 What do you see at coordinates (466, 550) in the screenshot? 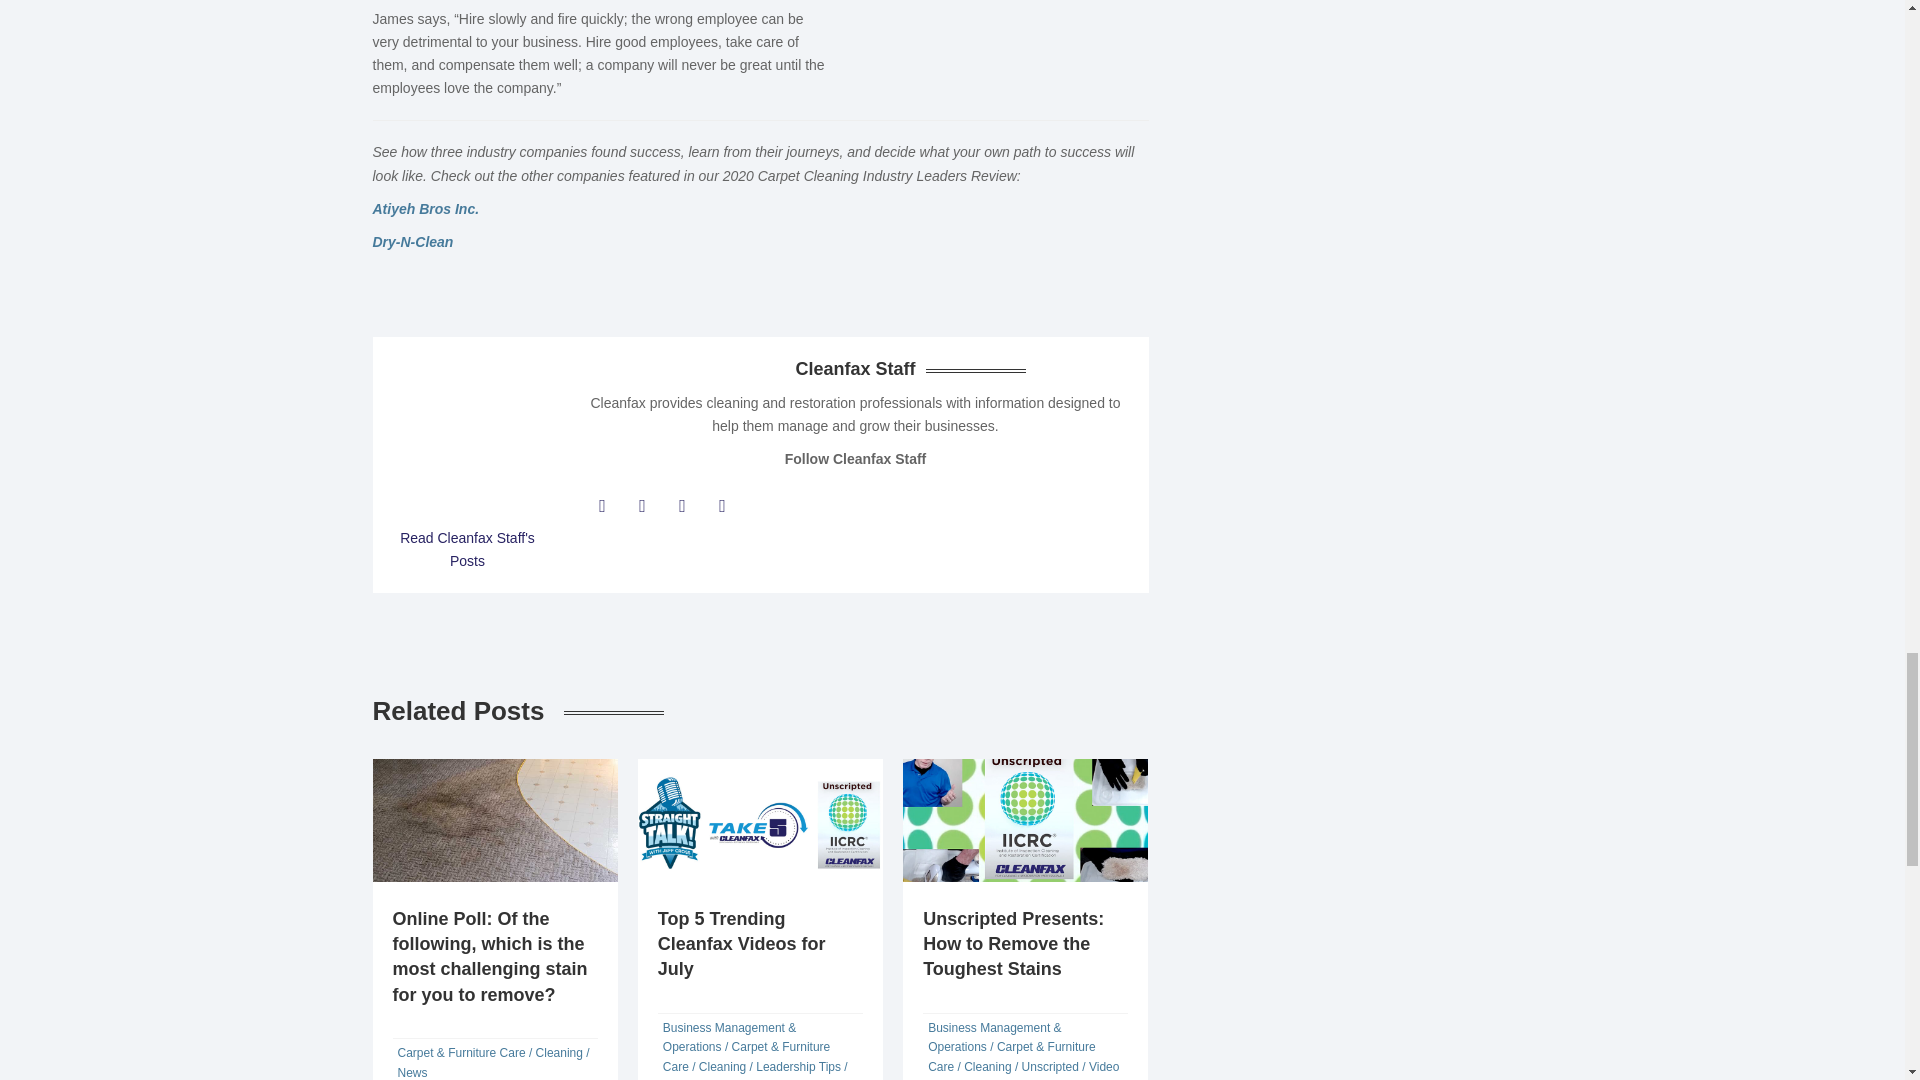
I see `Cleanfax Staff` at bounding box center [466, 550].